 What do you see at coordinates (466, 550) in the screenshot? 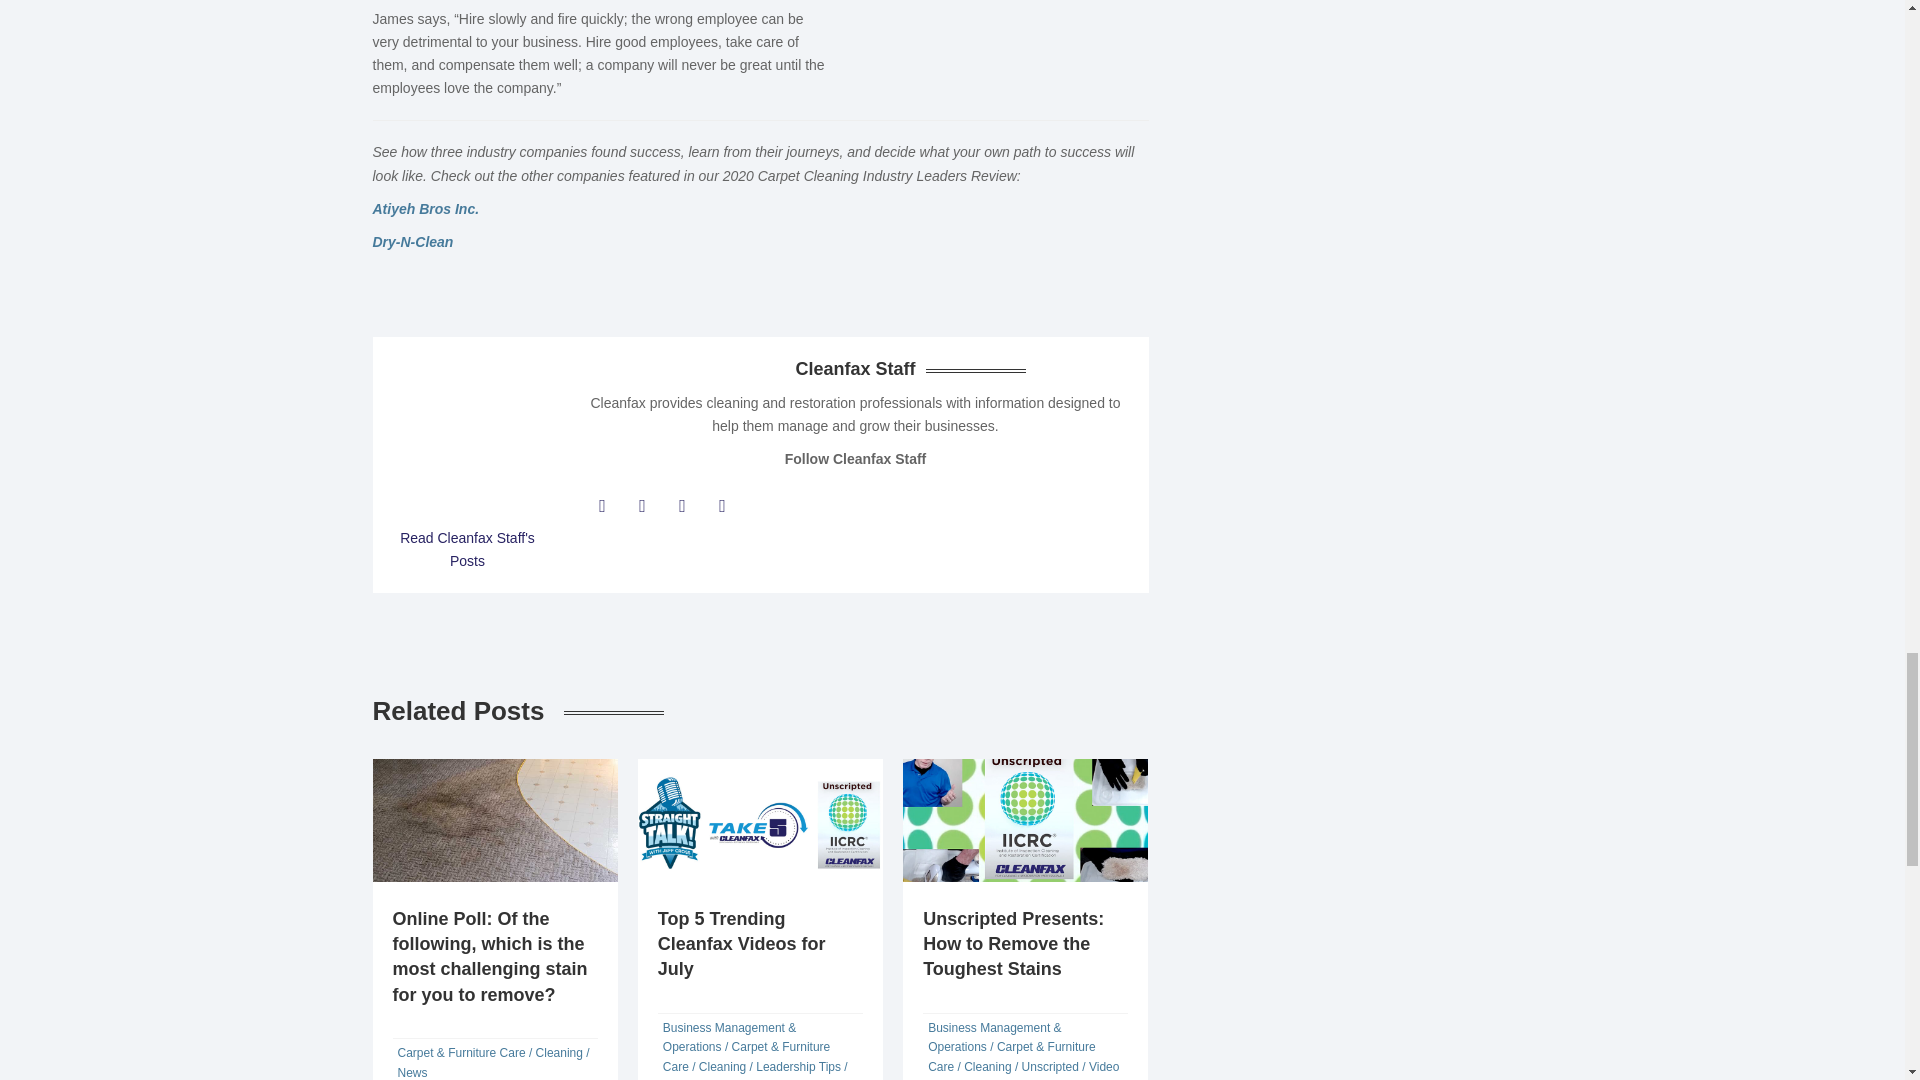
I see `Cleanfax Staff` at bounding box center [466, 550].